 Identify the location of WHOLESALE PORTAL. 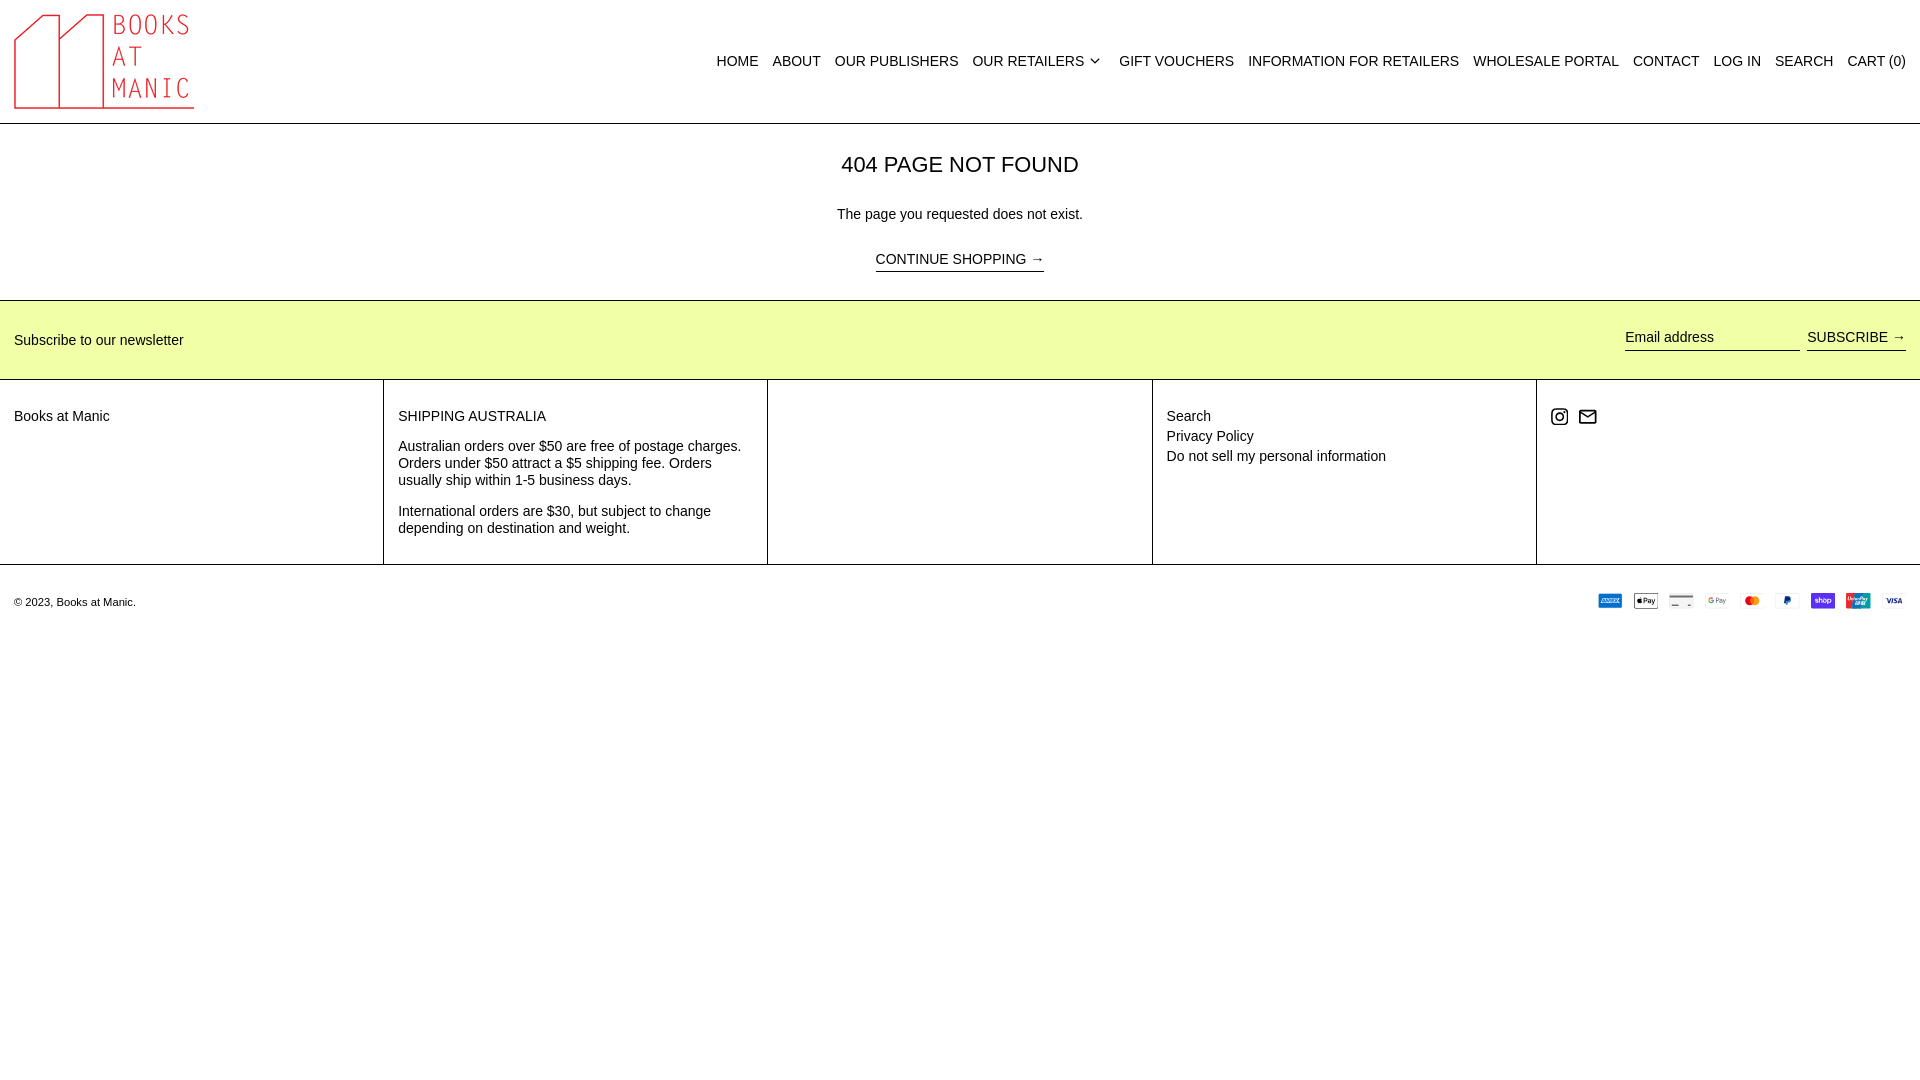
(1546, 62).